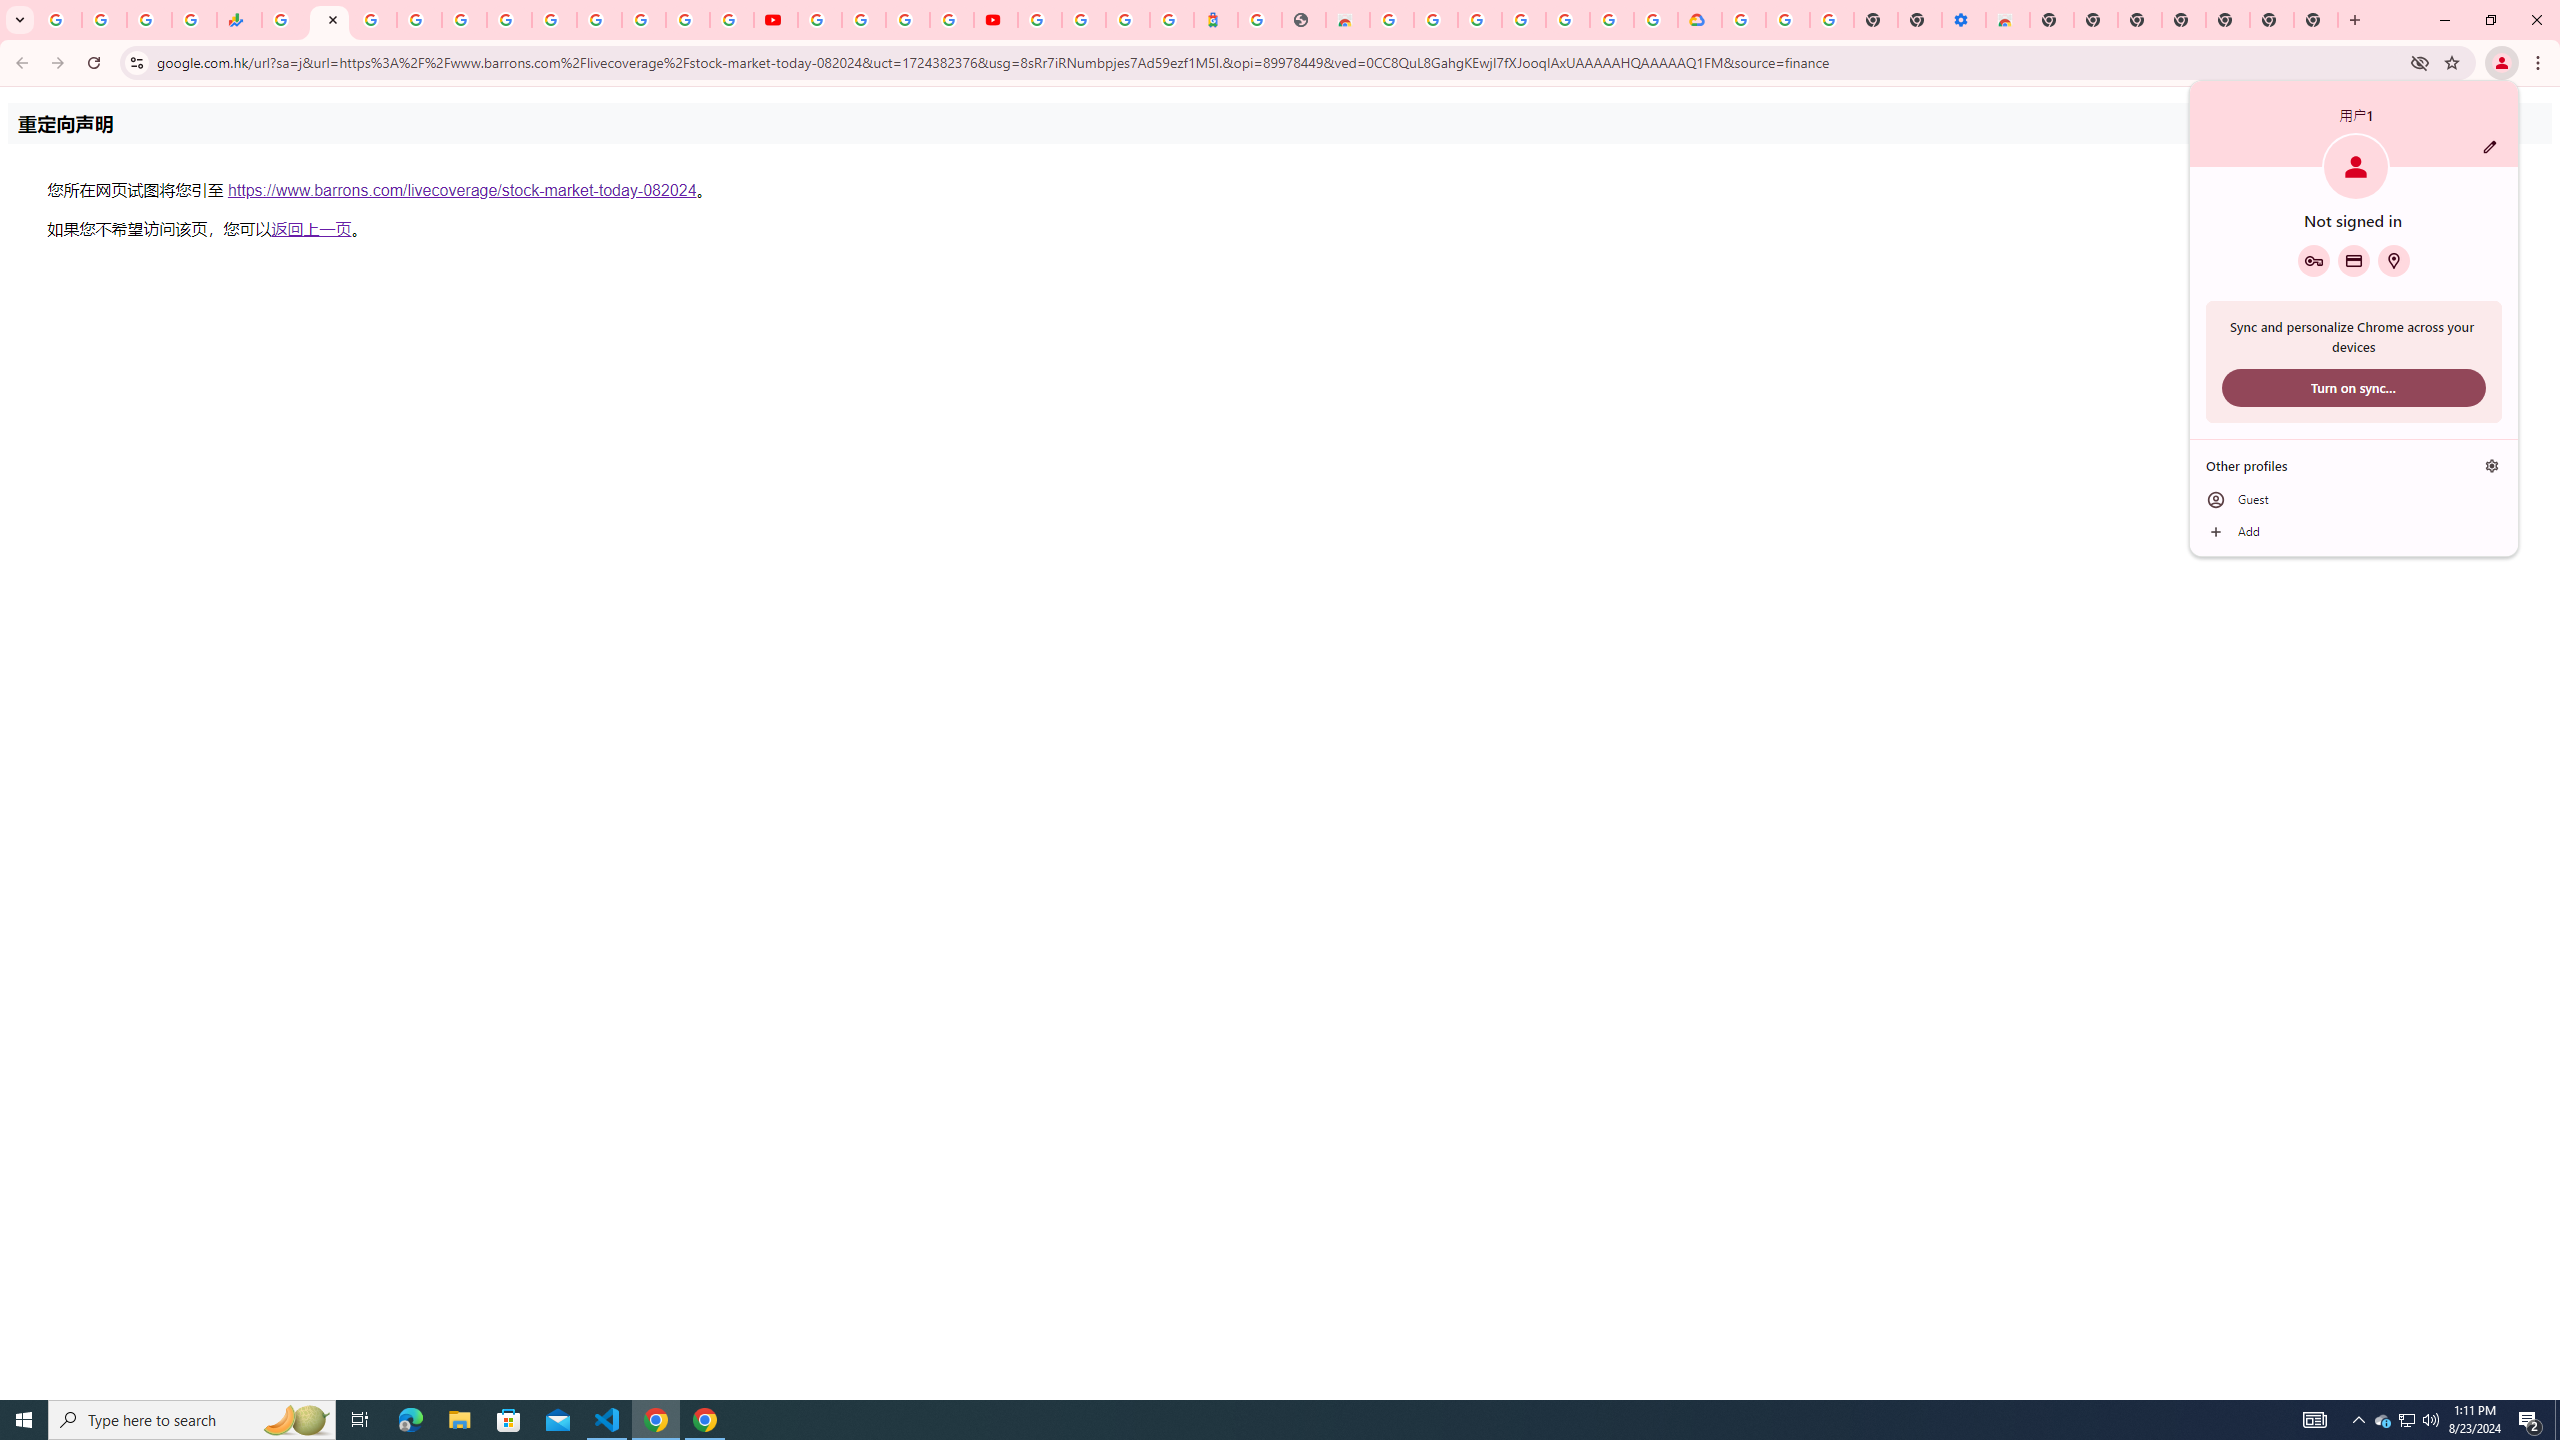 The image size is (2560, 1440). What do you see at coordinates (2490, 146) in the screenshot?
I see `Customize profile` at bounding box center [2490, 146].